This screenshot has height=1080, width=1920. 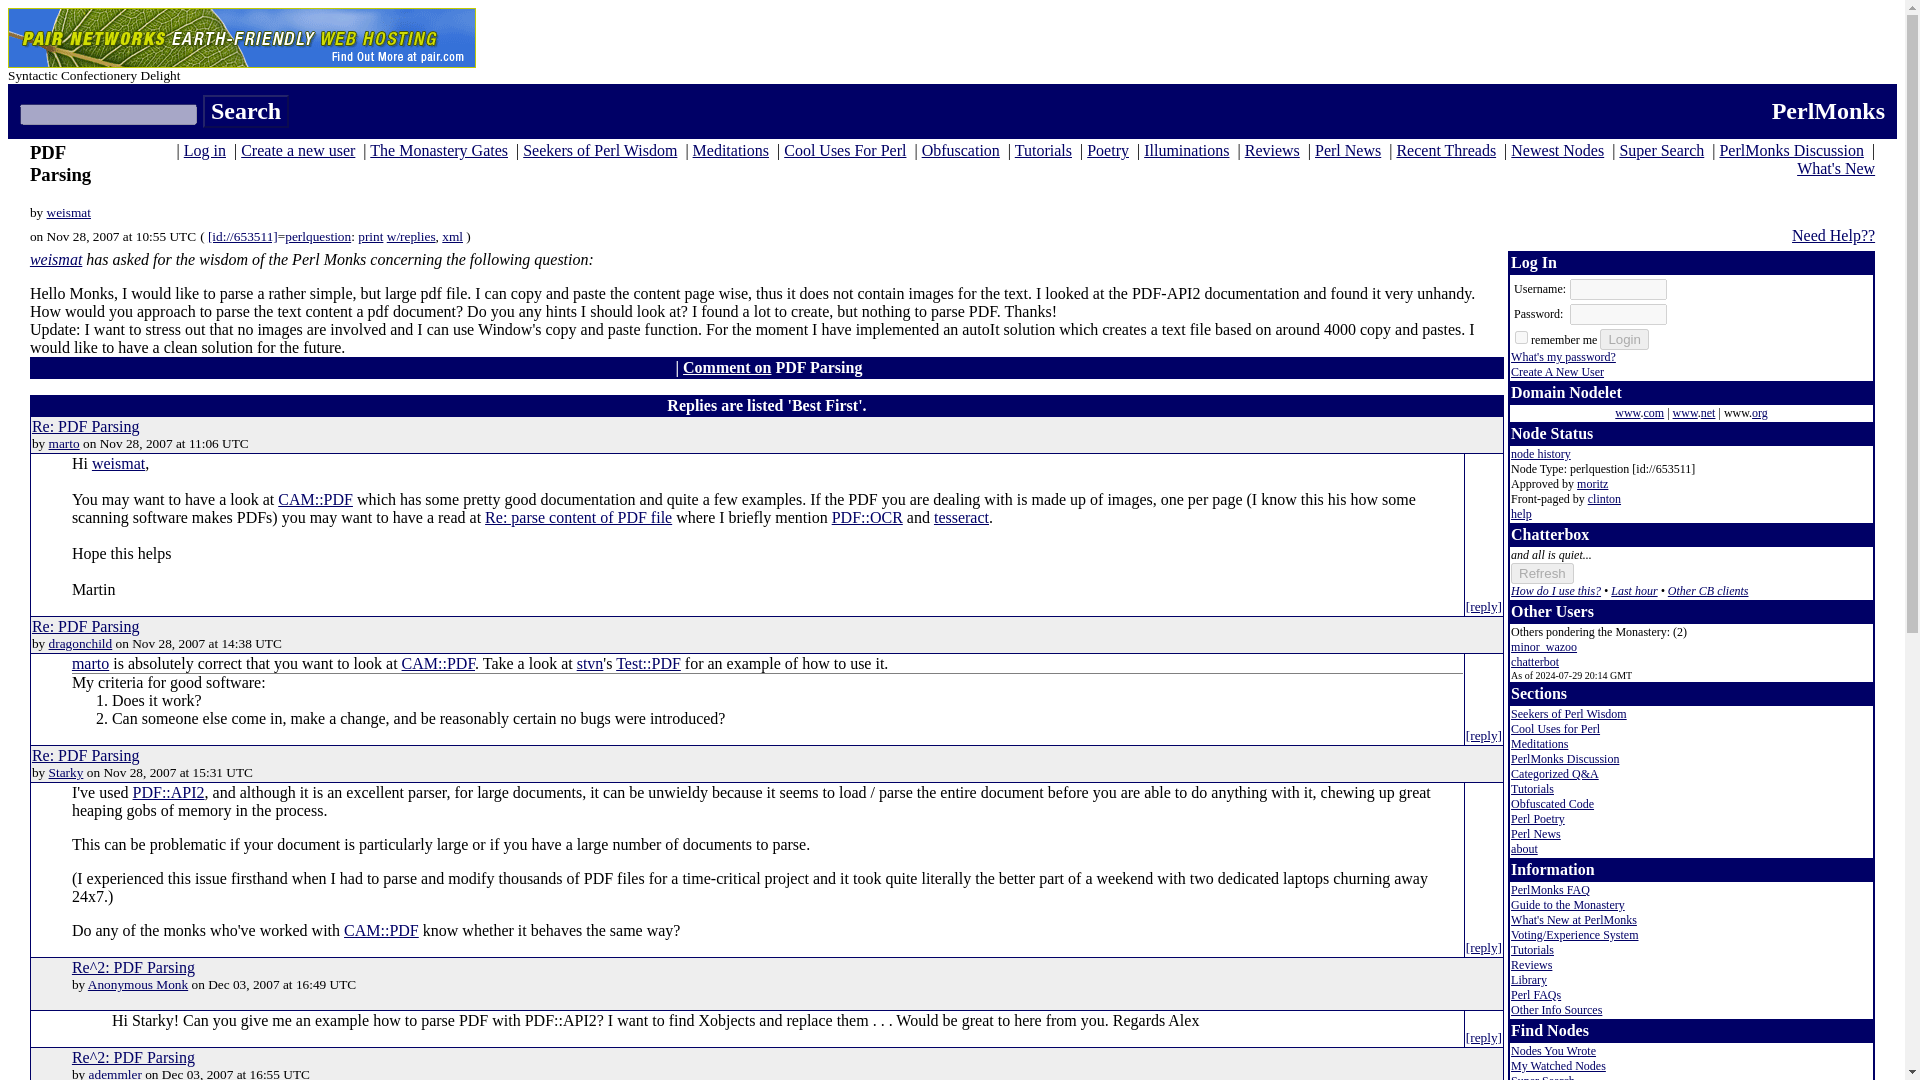 What do you see at coordinates (246, 112) in the screenshot?
I see `Search` at bounding box center [246, 112].